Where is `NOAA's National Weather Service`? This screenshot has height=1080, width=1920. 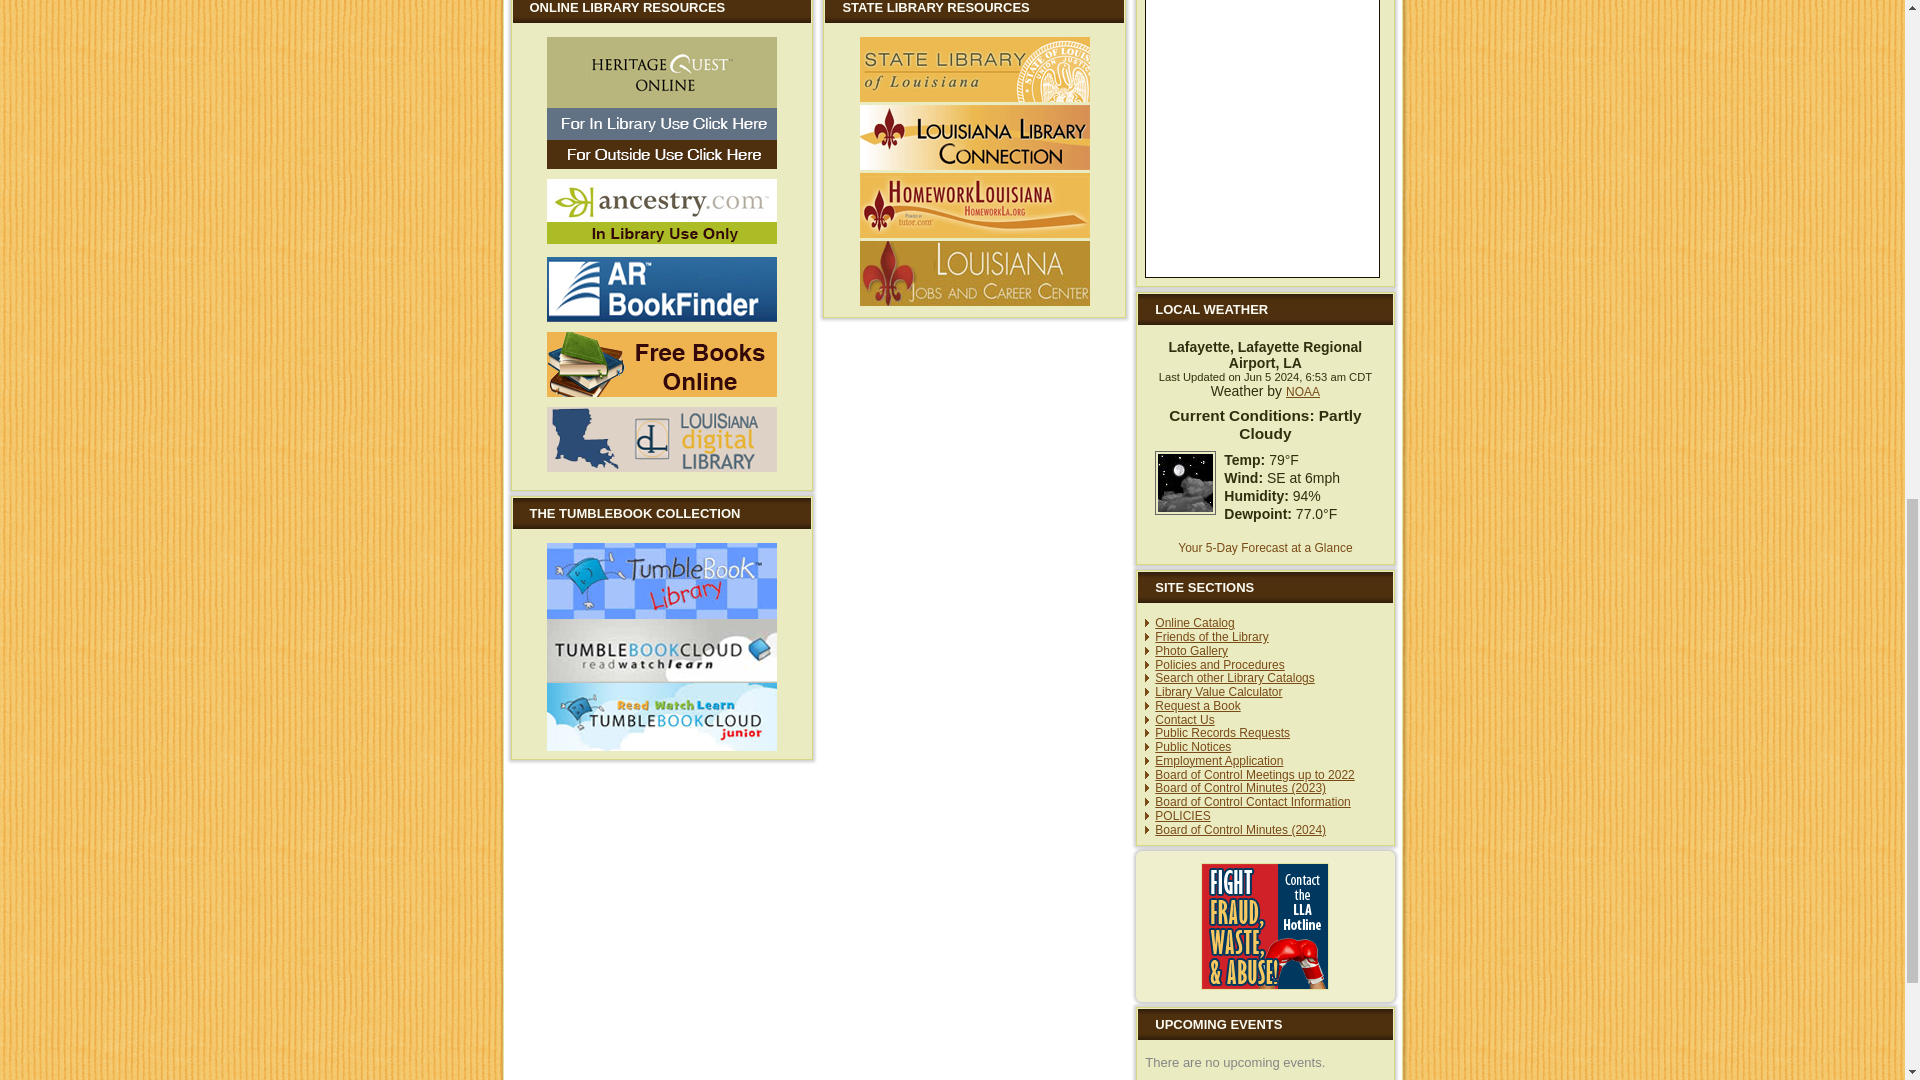 NOAA's National Weather Service is located at coordinates (1303, 391).